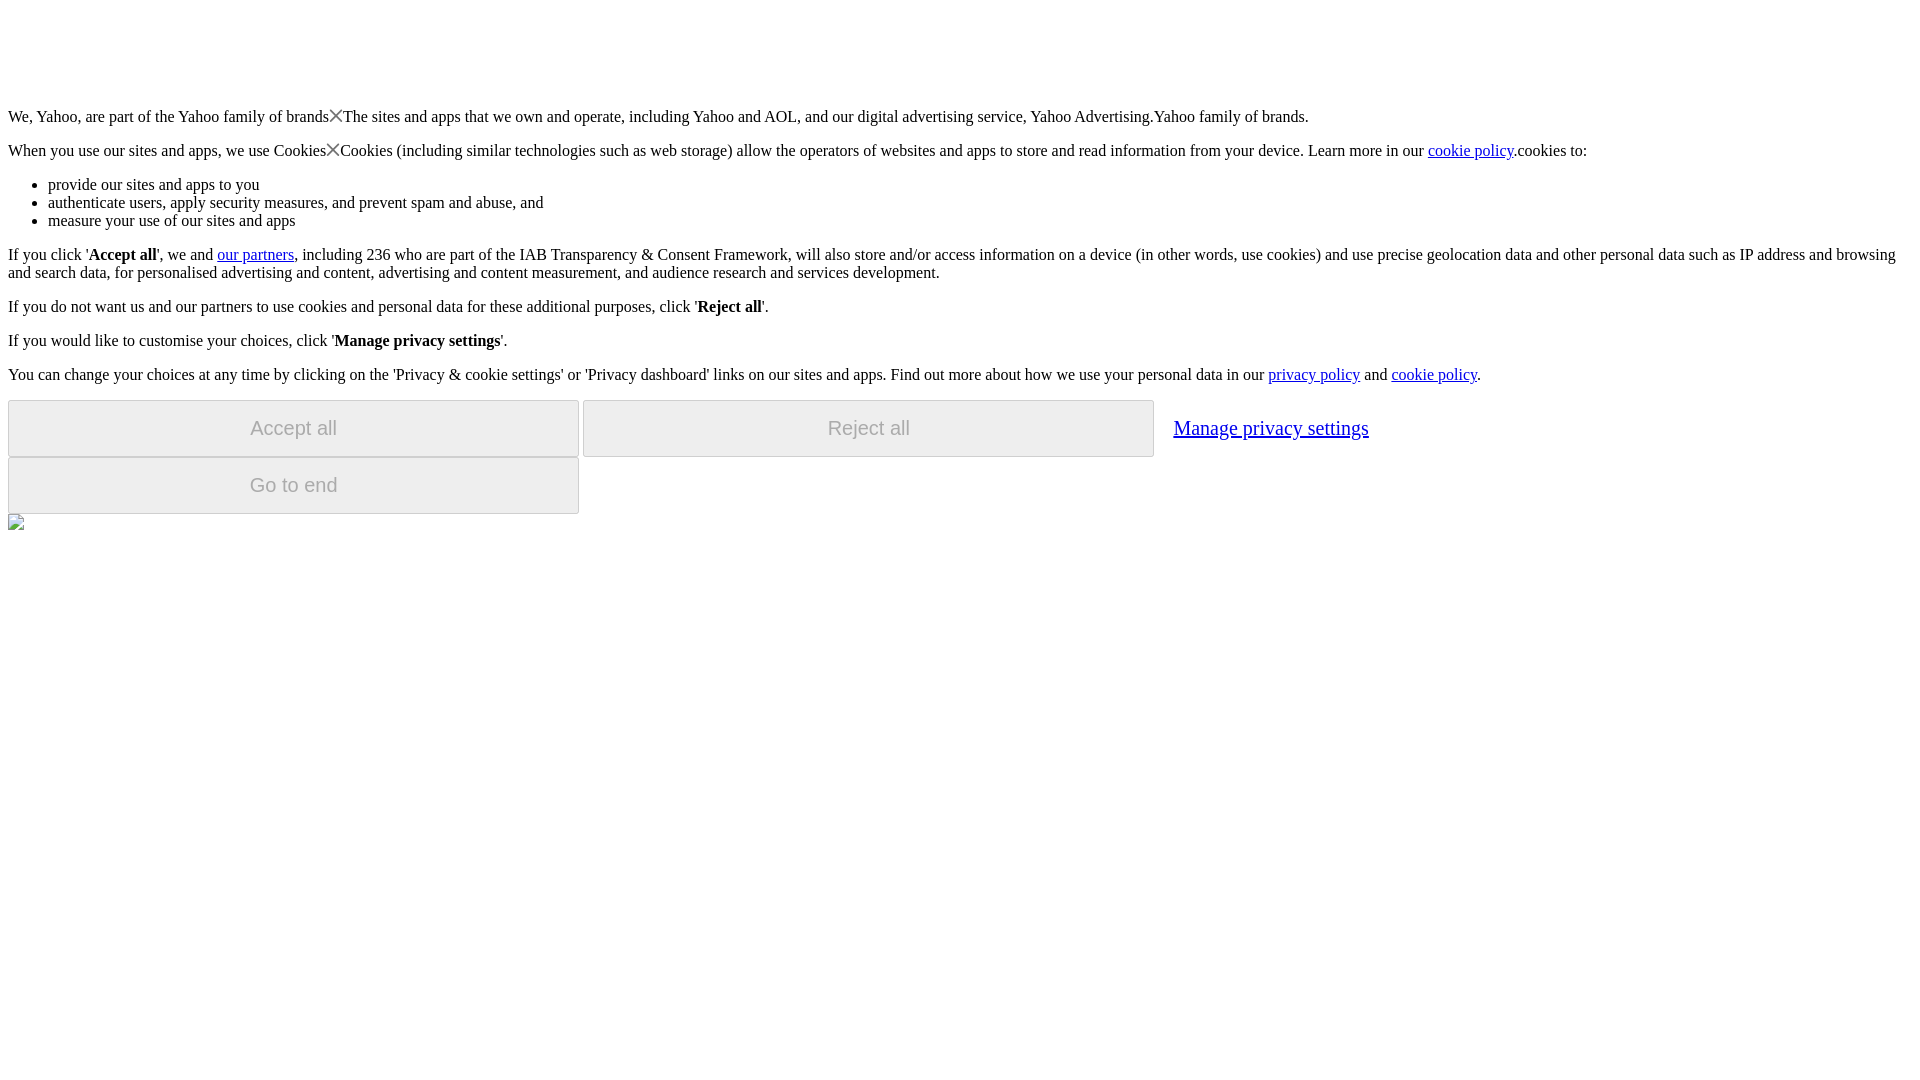 Image resolution: width=1920 pixels, height=1080 pixels. What do you see at coordinates (868, 428) in the screenshot?
I see `Reject all` at bounding box center [868, 428].